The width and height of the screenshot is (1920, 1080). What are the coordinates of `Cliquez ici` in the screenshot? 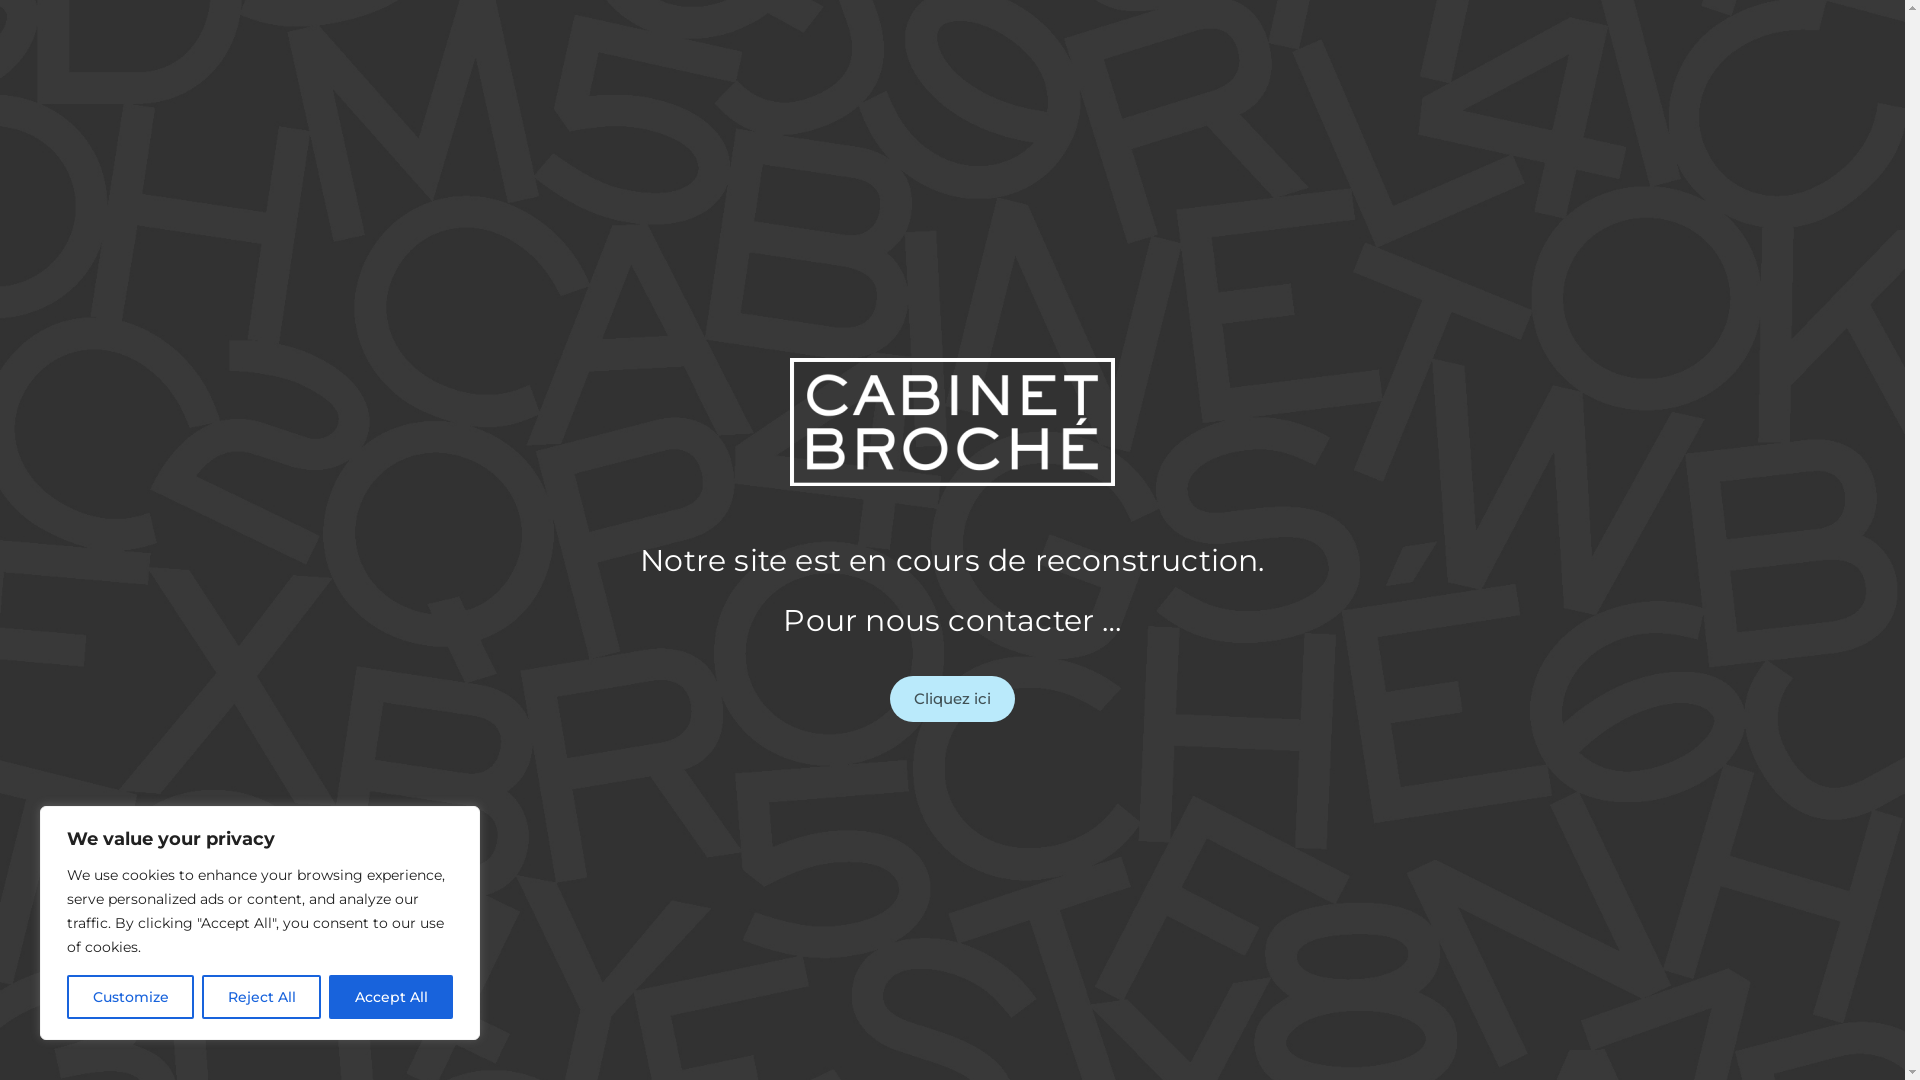 It's located at (952, 699).